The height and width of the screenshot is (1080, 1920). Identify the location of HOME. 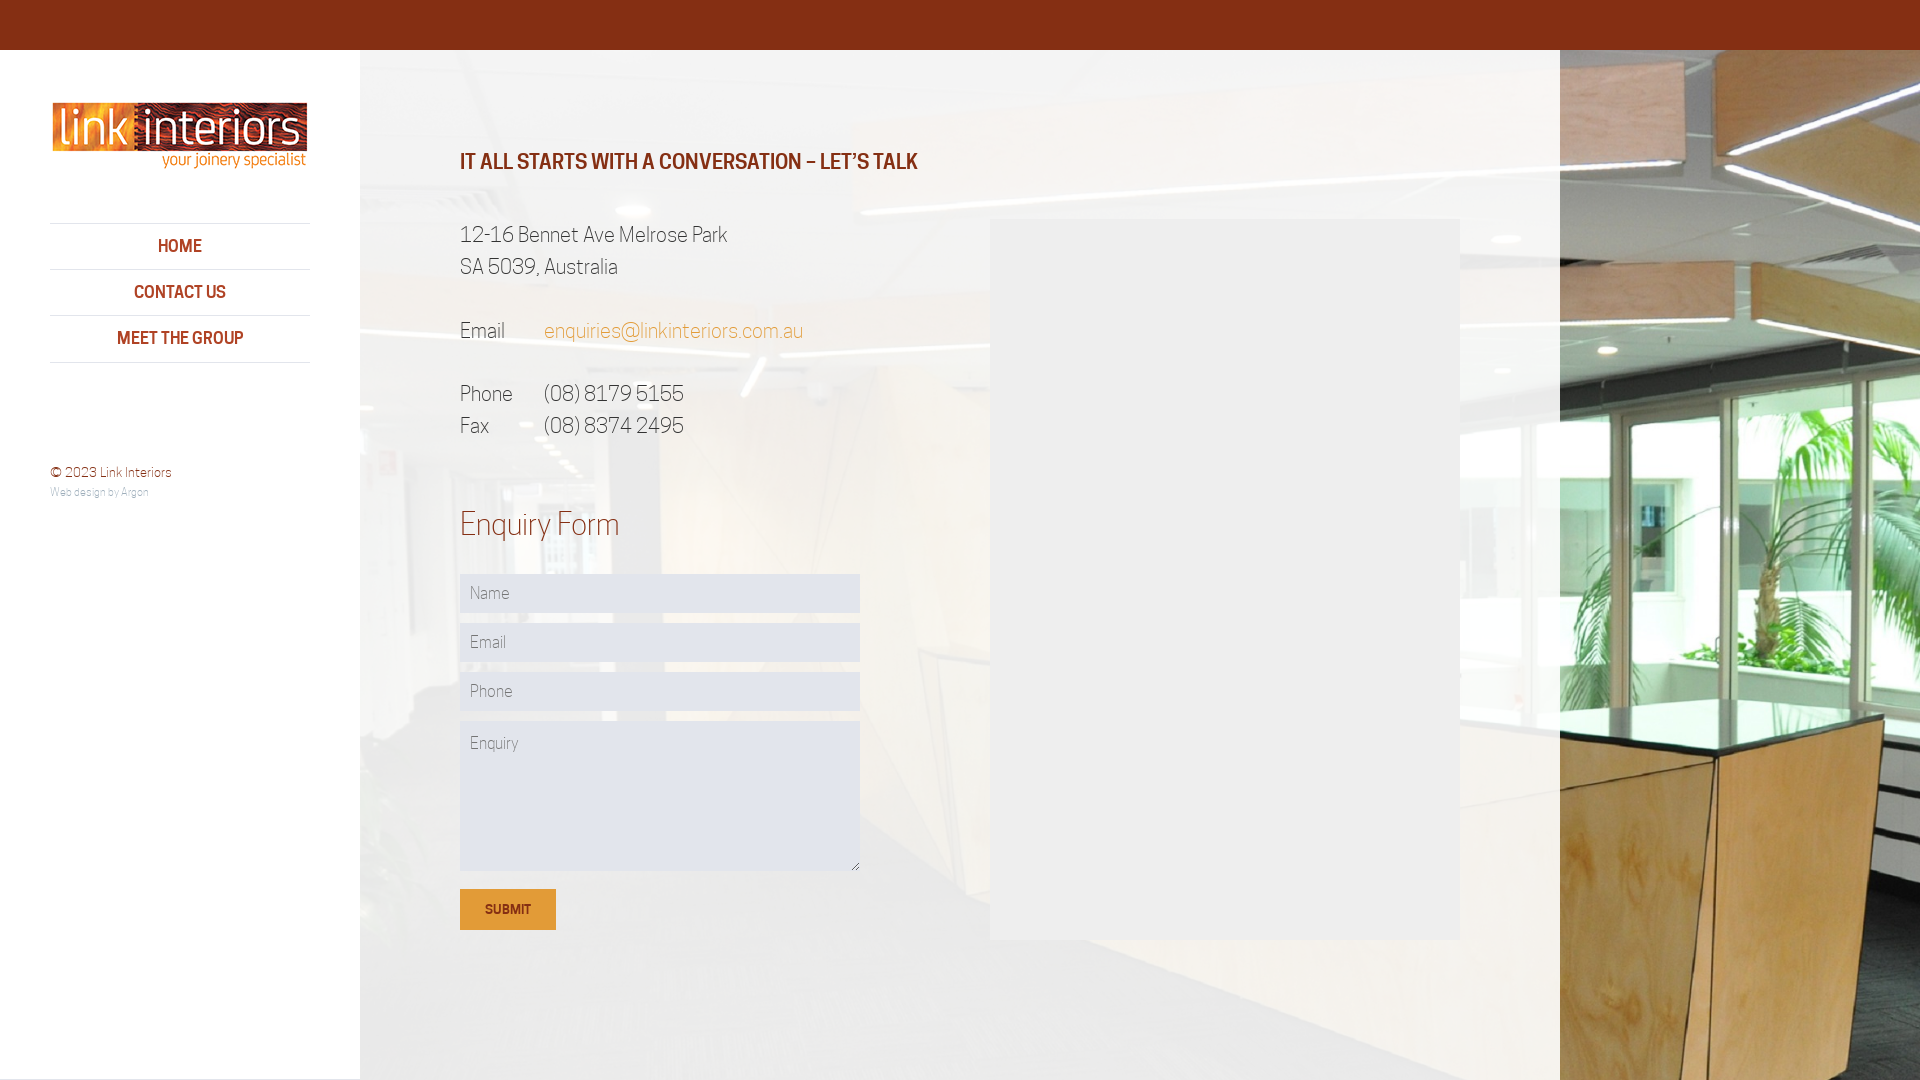
(180, 246).